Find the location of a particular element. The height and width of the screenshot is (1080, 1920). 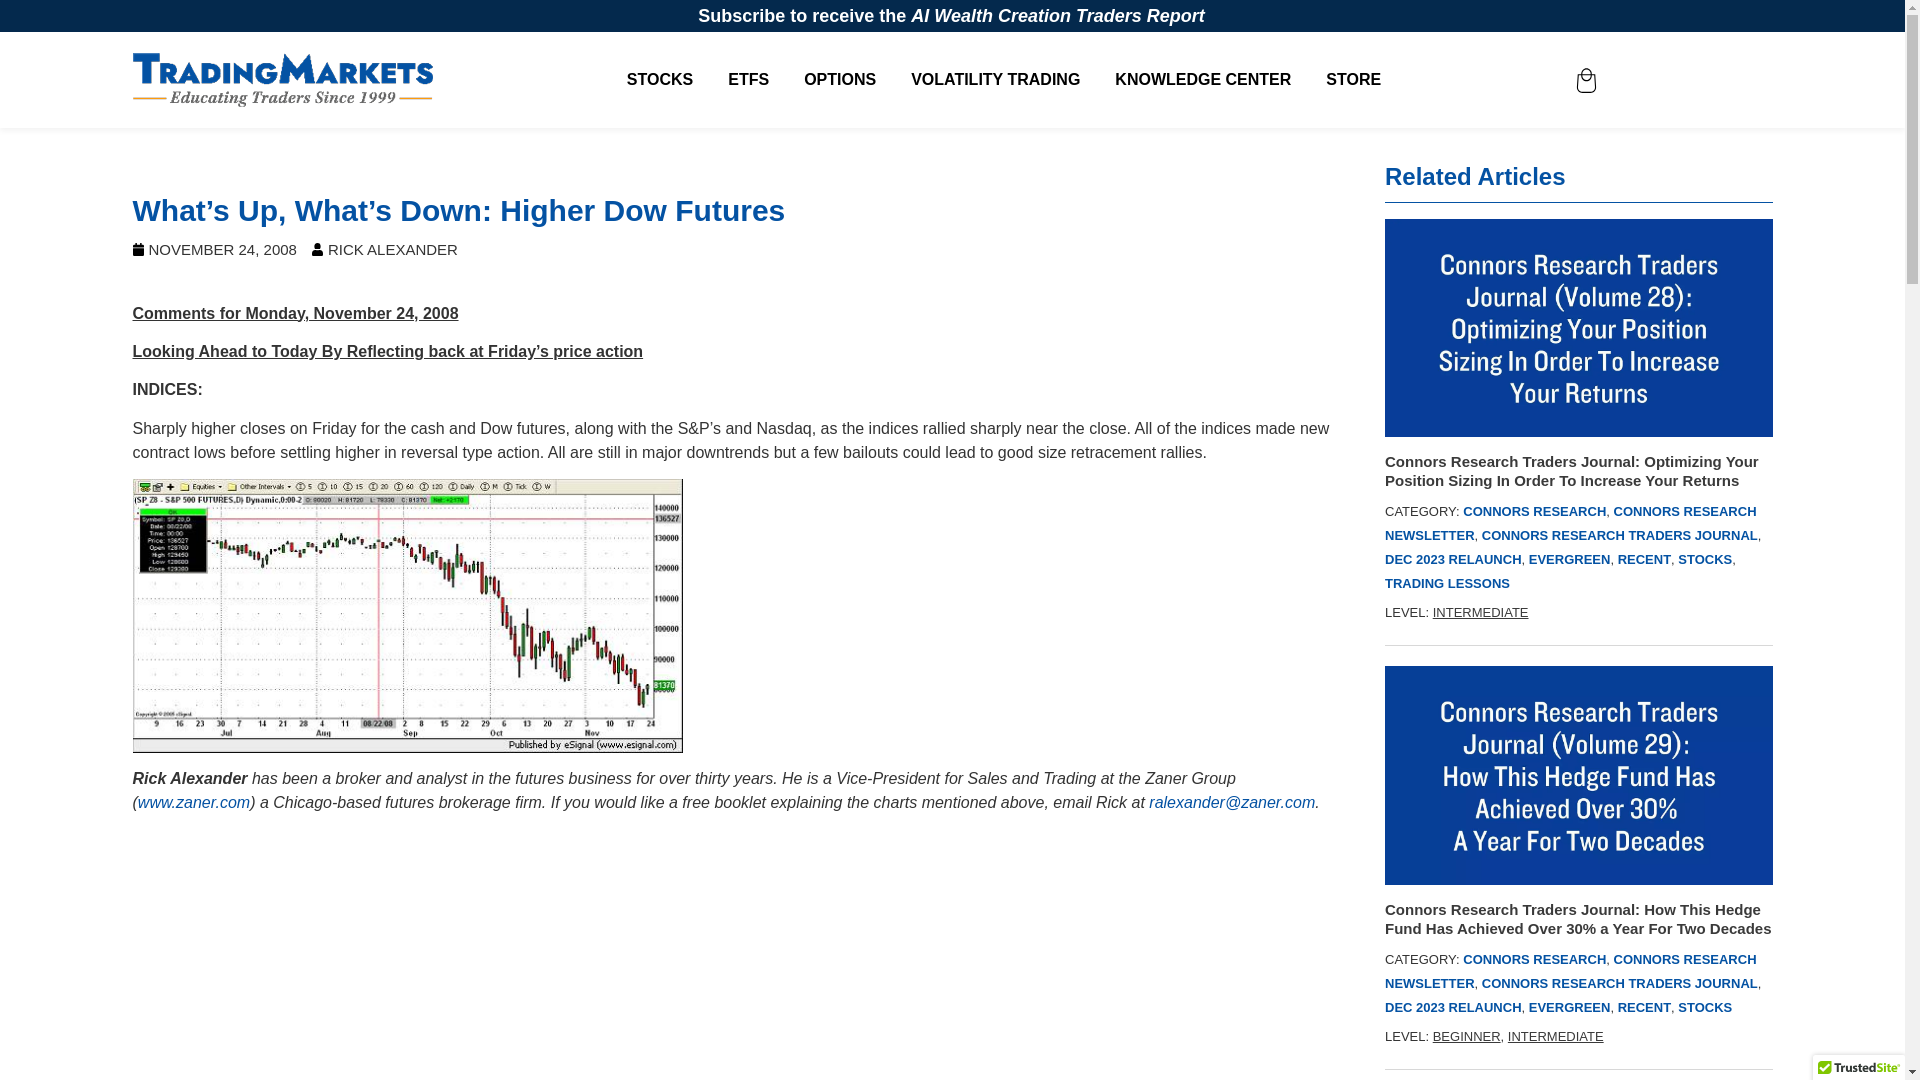

DEC 2023 RELAUNCH is located at coordinates (1453, 1008).